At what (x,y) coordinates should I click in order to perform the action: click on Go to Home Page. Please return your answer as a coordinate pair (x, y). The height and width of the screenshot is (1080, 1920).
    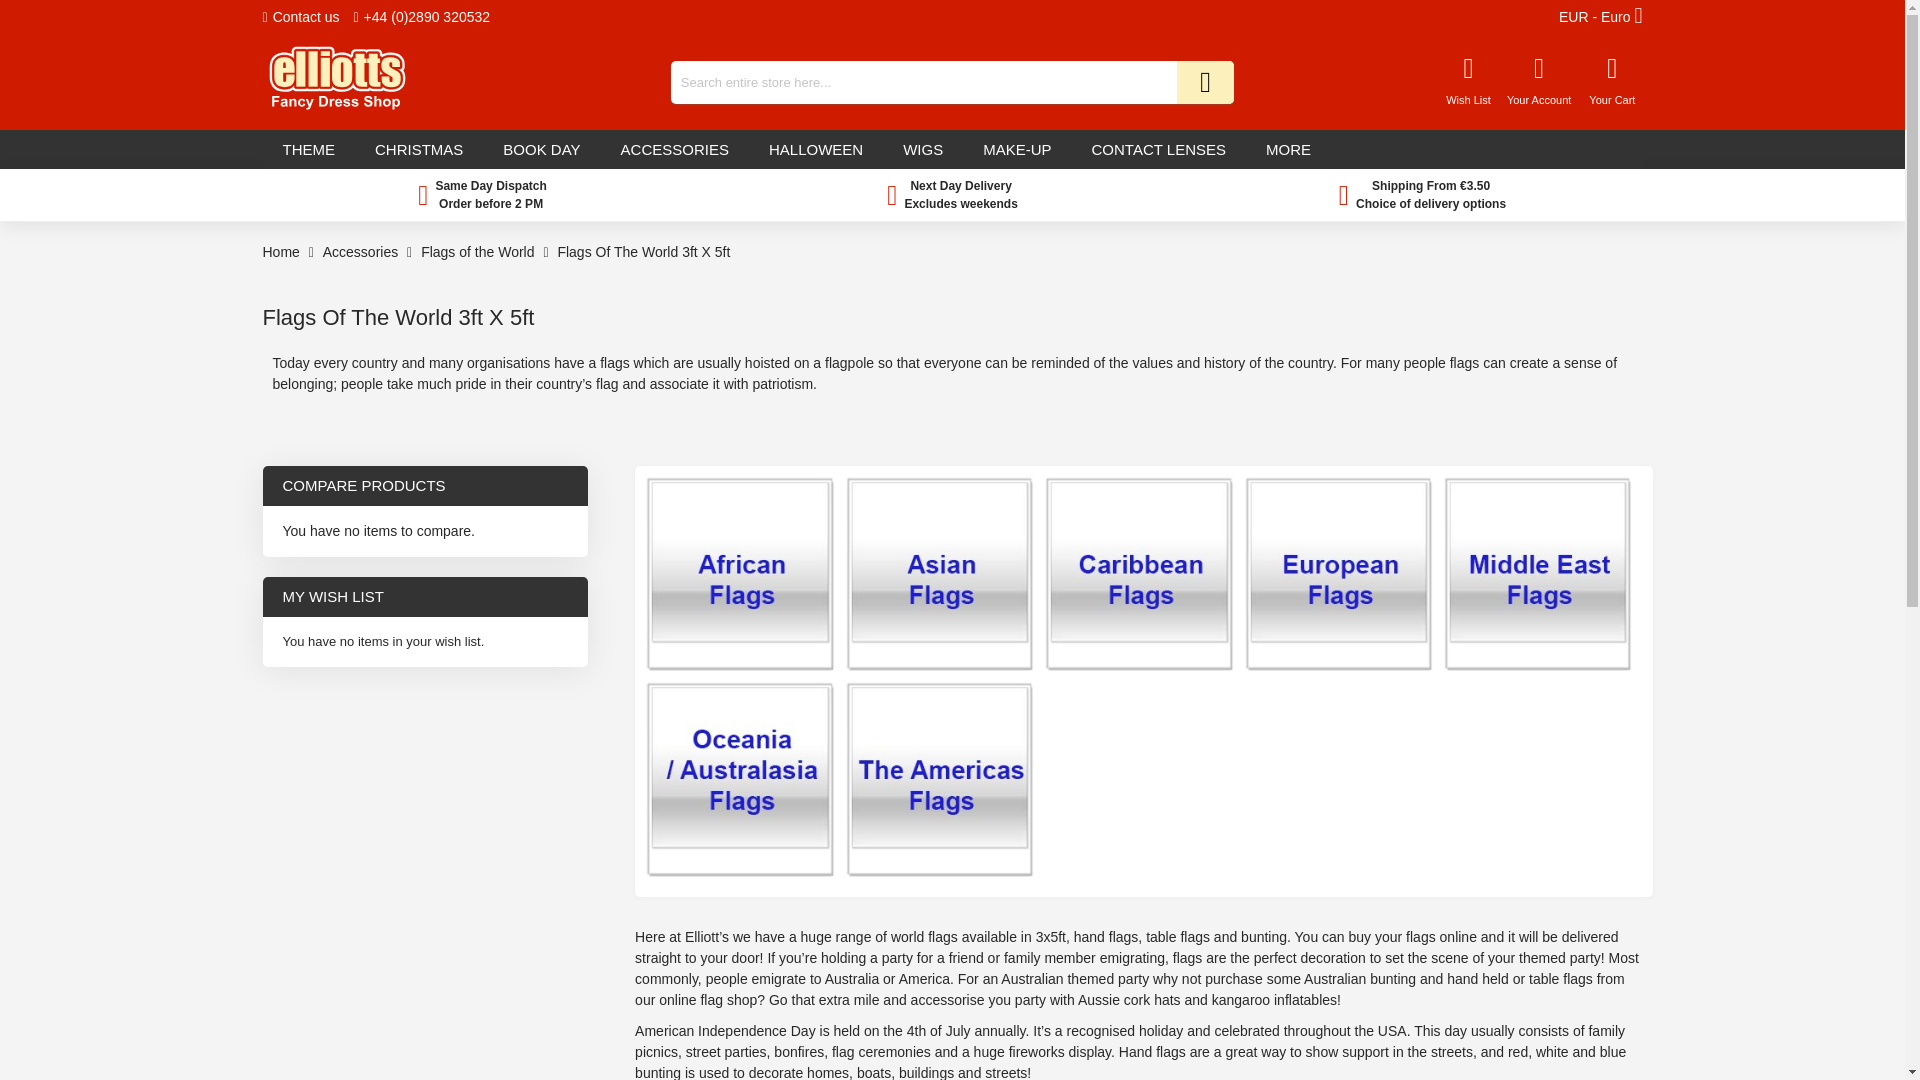
    Looking at the image, I should click on (282, 252).